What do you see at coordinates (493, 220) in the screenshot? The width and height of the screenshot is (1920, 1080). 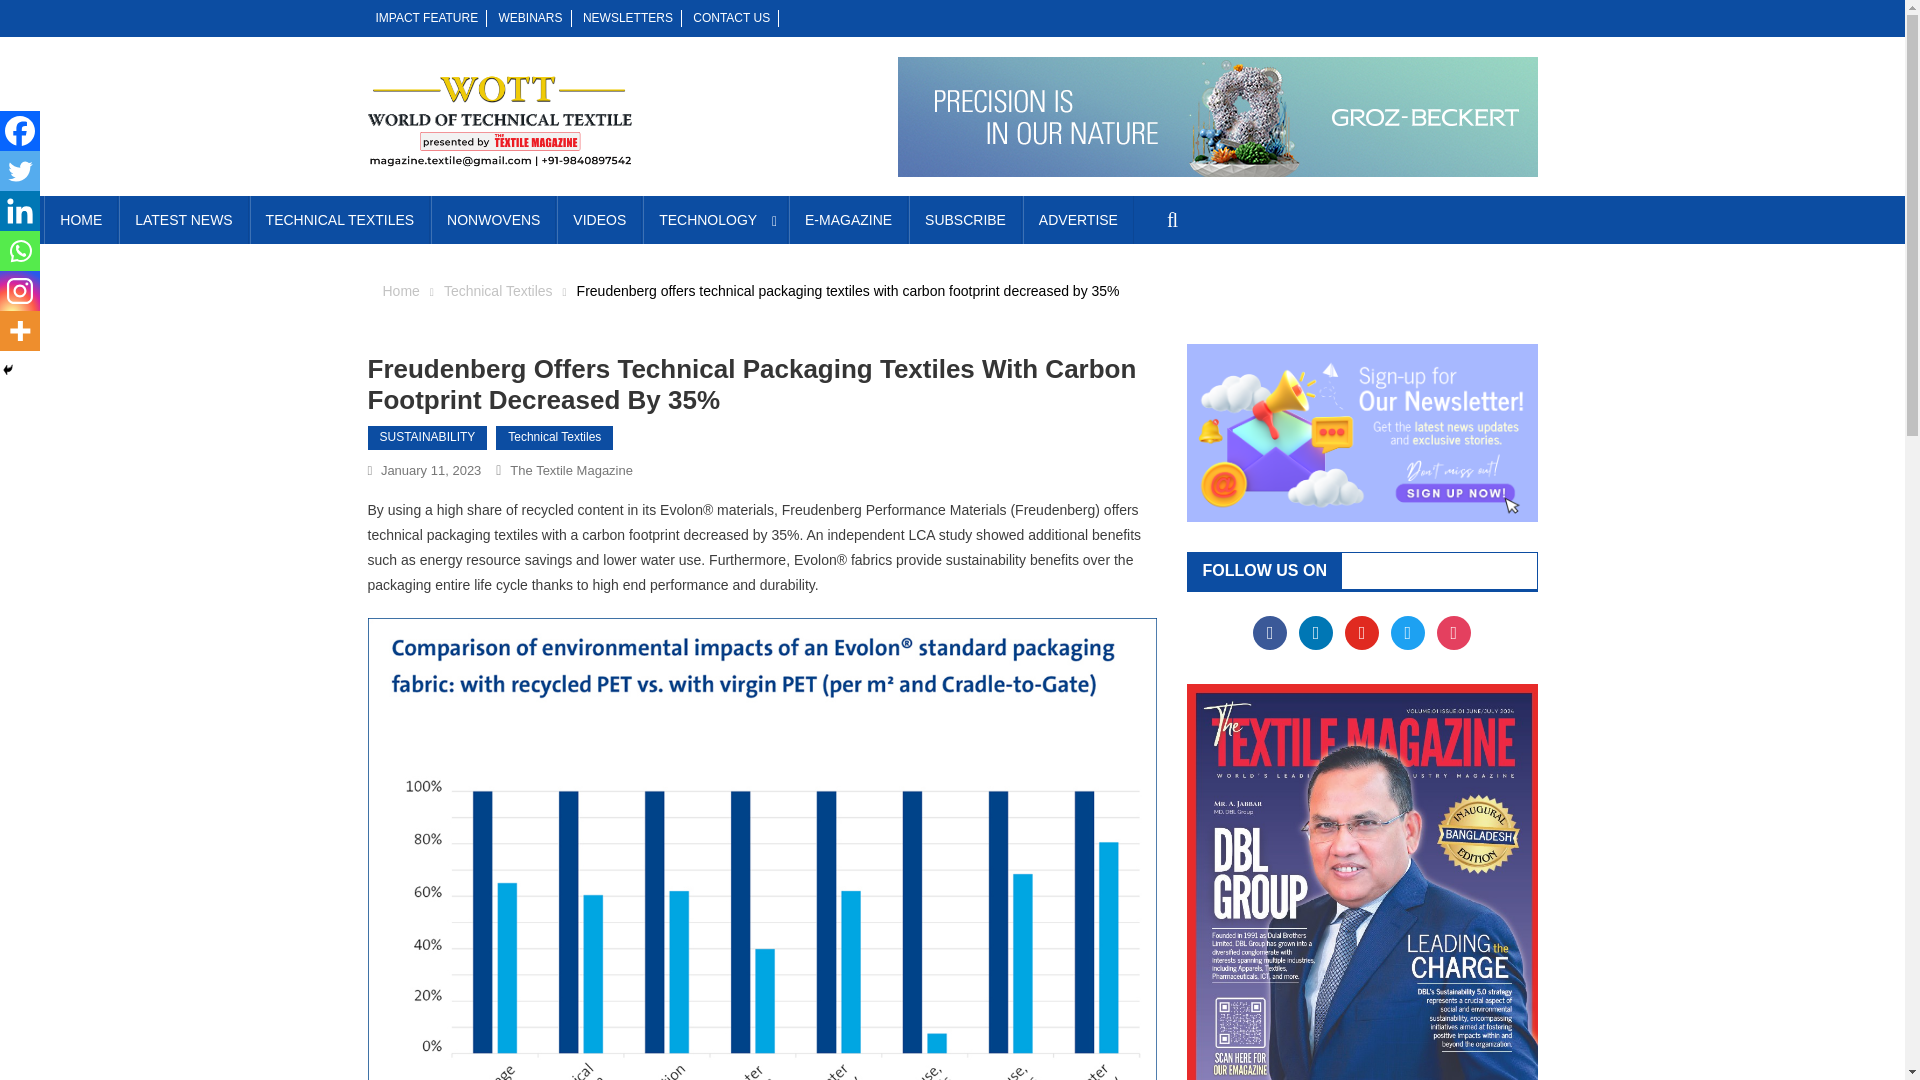 I see `NONWOVENS` at bounding box center [493, 220].